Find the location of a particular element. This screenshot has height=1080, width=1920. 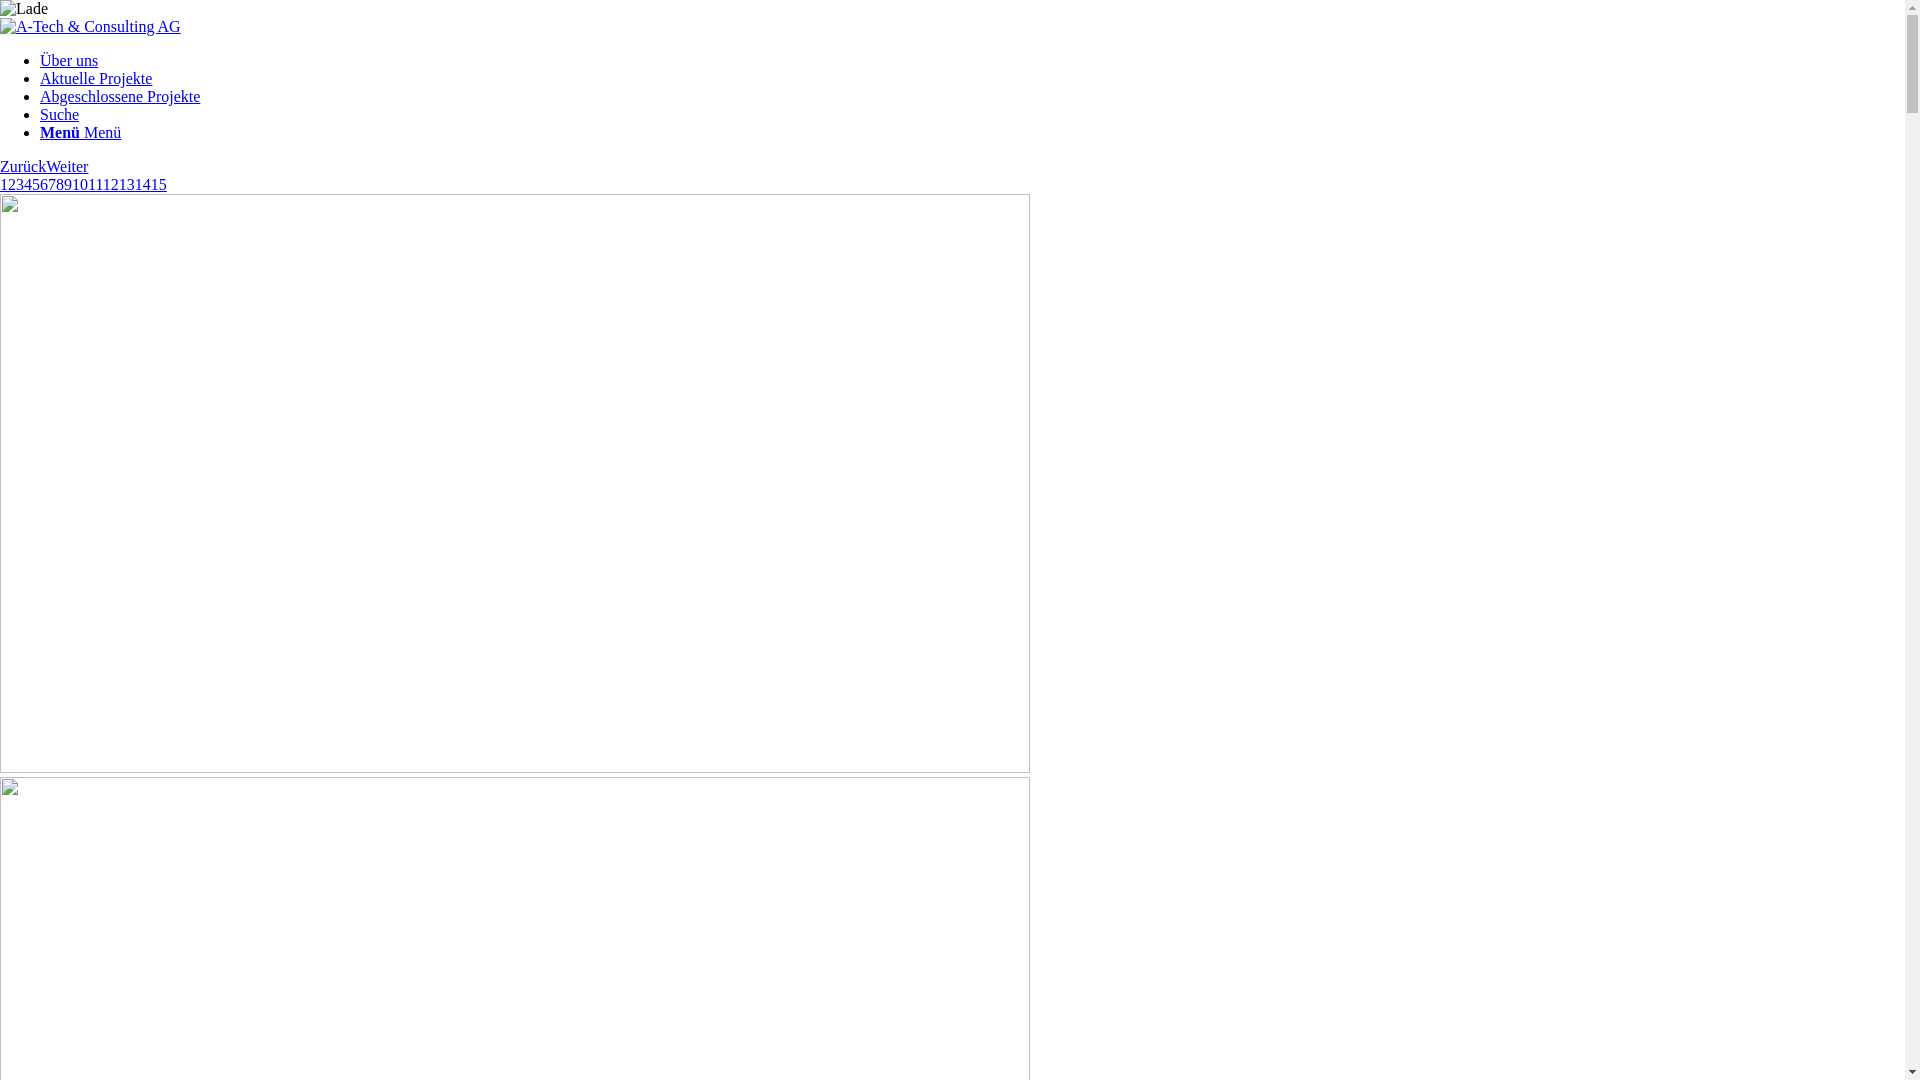

4 is located at coordinates (28, 184).